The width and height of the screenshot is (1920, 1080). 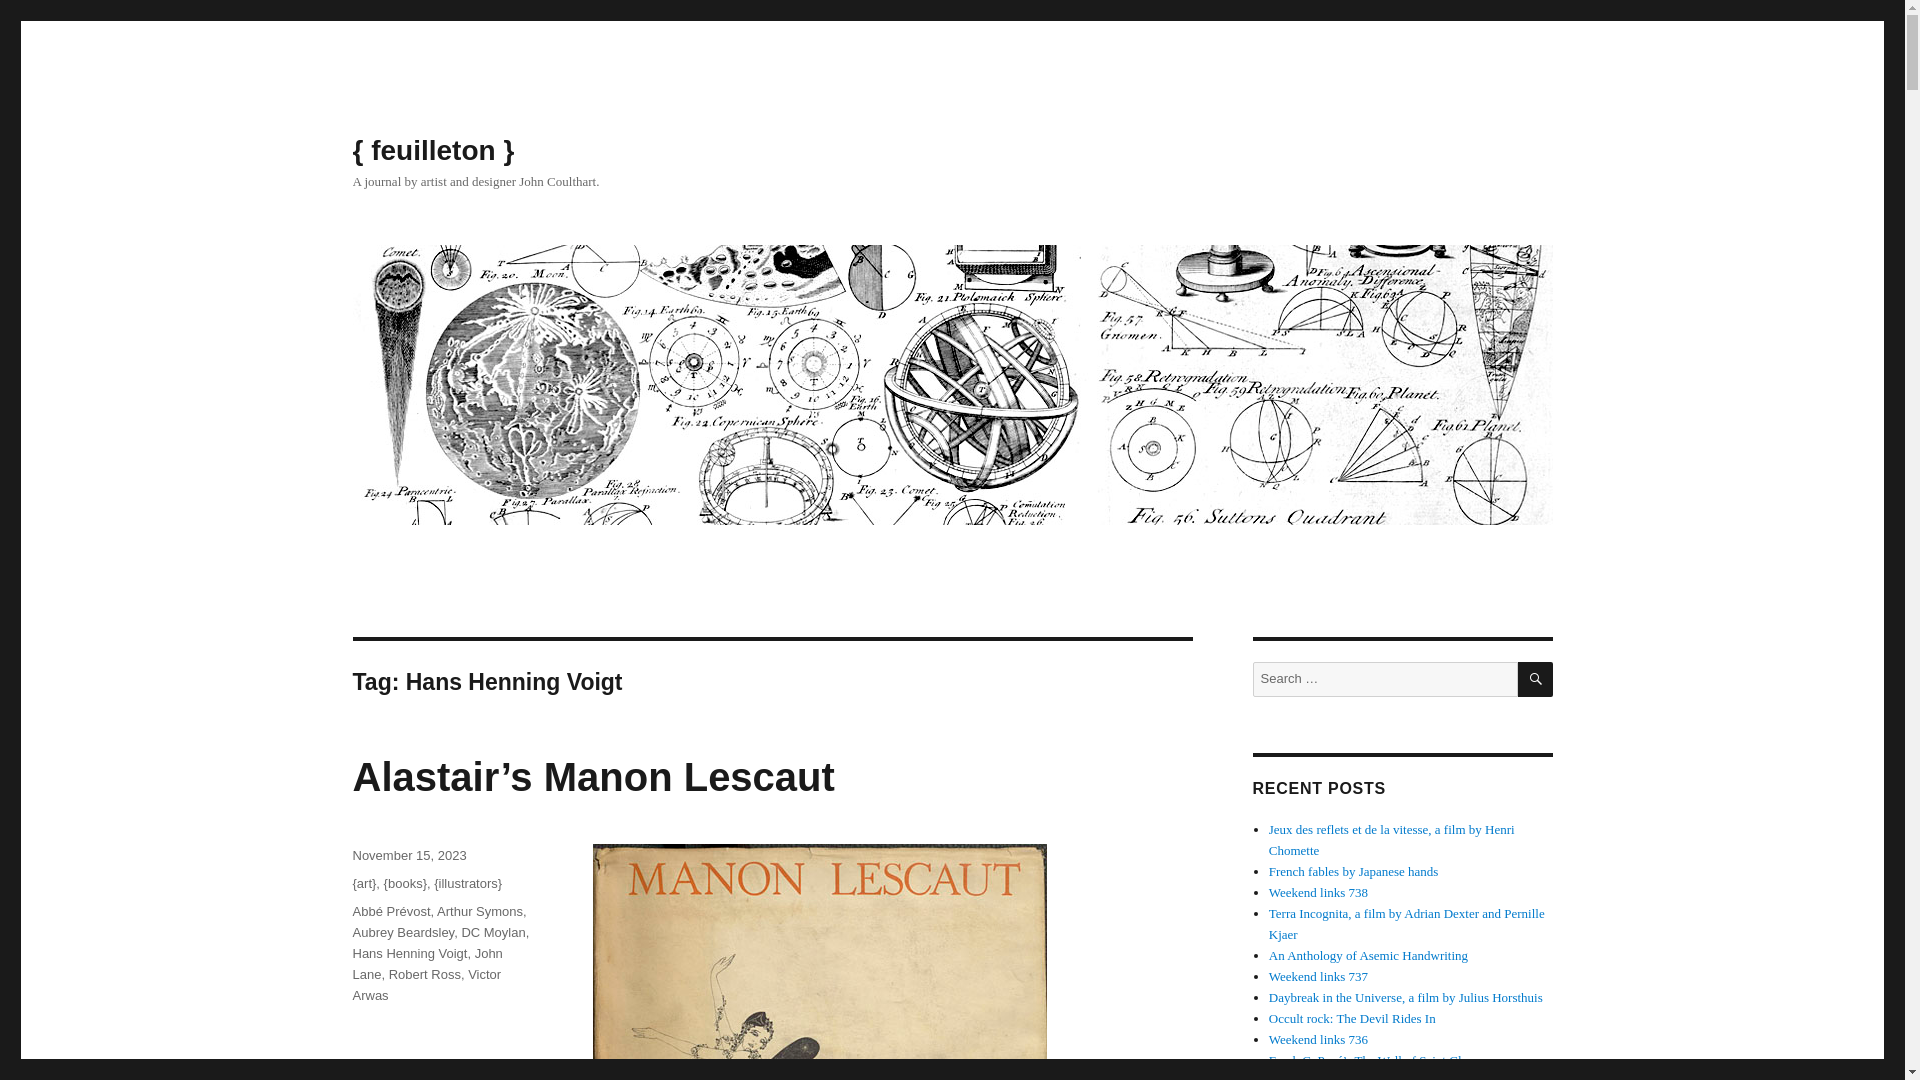 I want to click on Arthur Symons, so click(x=480, y=911).